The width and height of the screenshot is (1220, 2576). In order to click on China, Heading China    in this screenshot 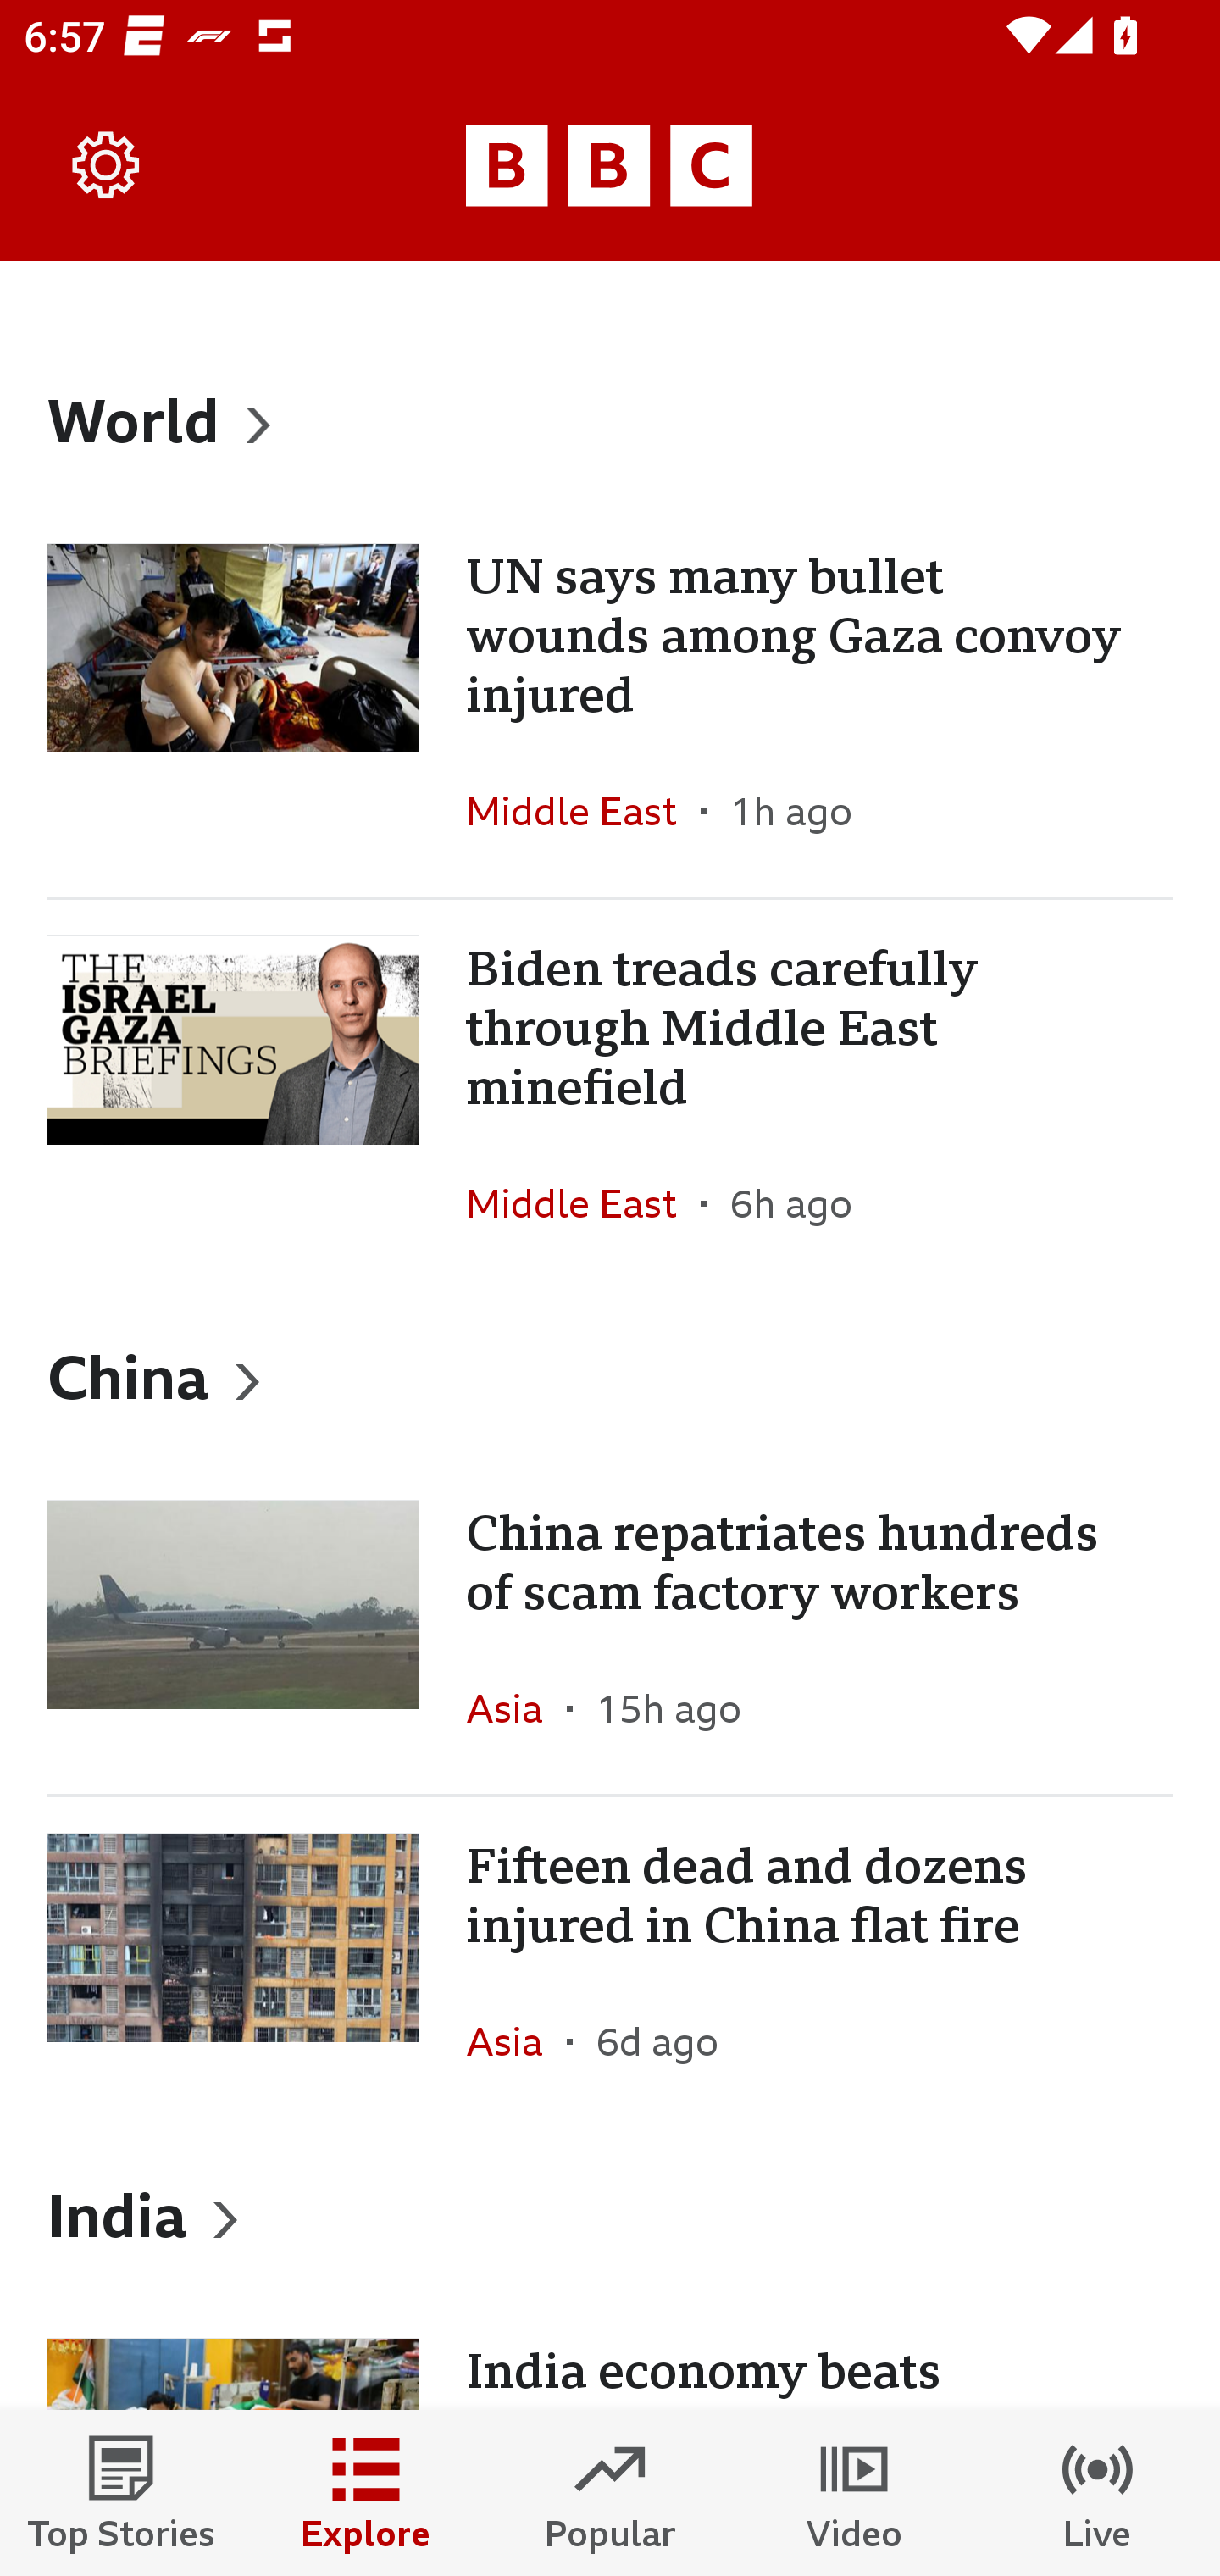, I will do `click(610, 1375)`.